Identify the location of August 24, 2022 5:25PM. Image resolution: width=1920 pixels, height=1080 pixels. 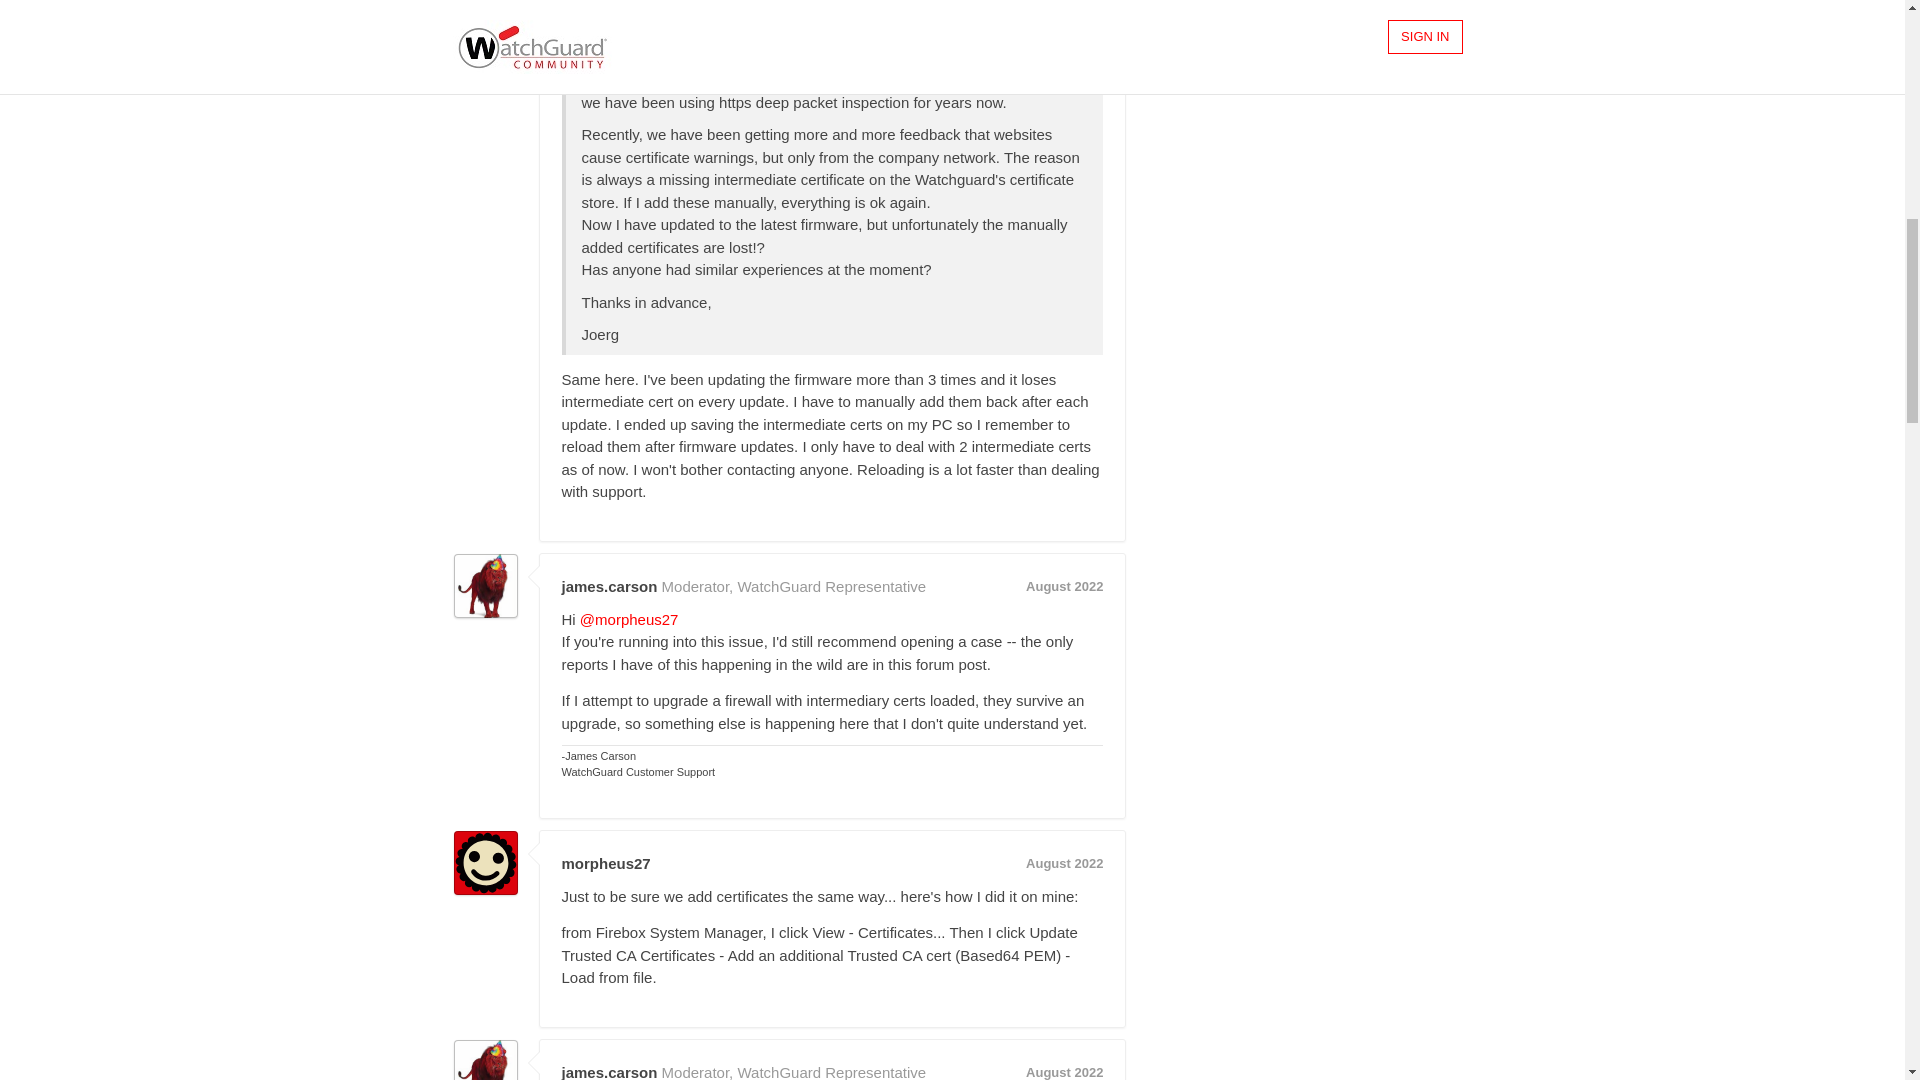
(1064, 586).